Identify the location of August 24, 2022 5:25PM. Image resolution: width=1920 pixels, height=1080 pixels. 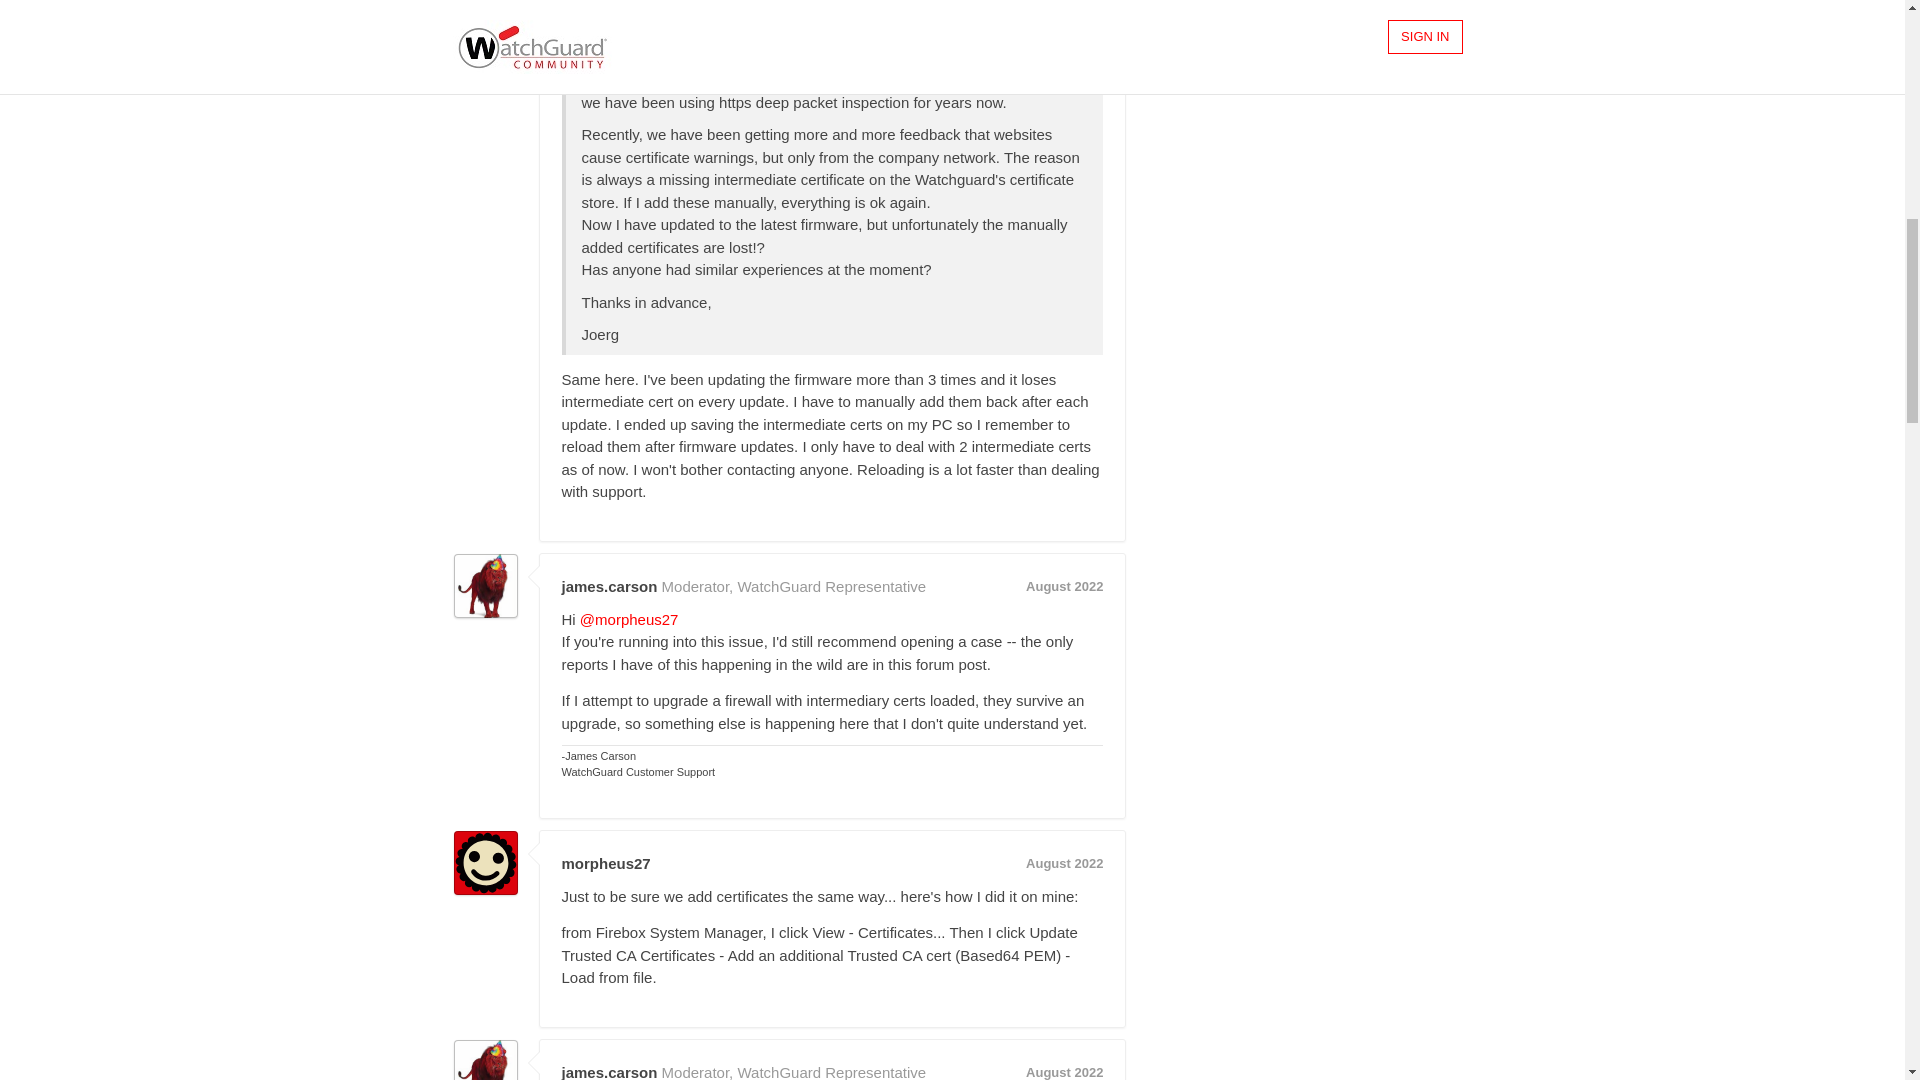
(1064, 586).